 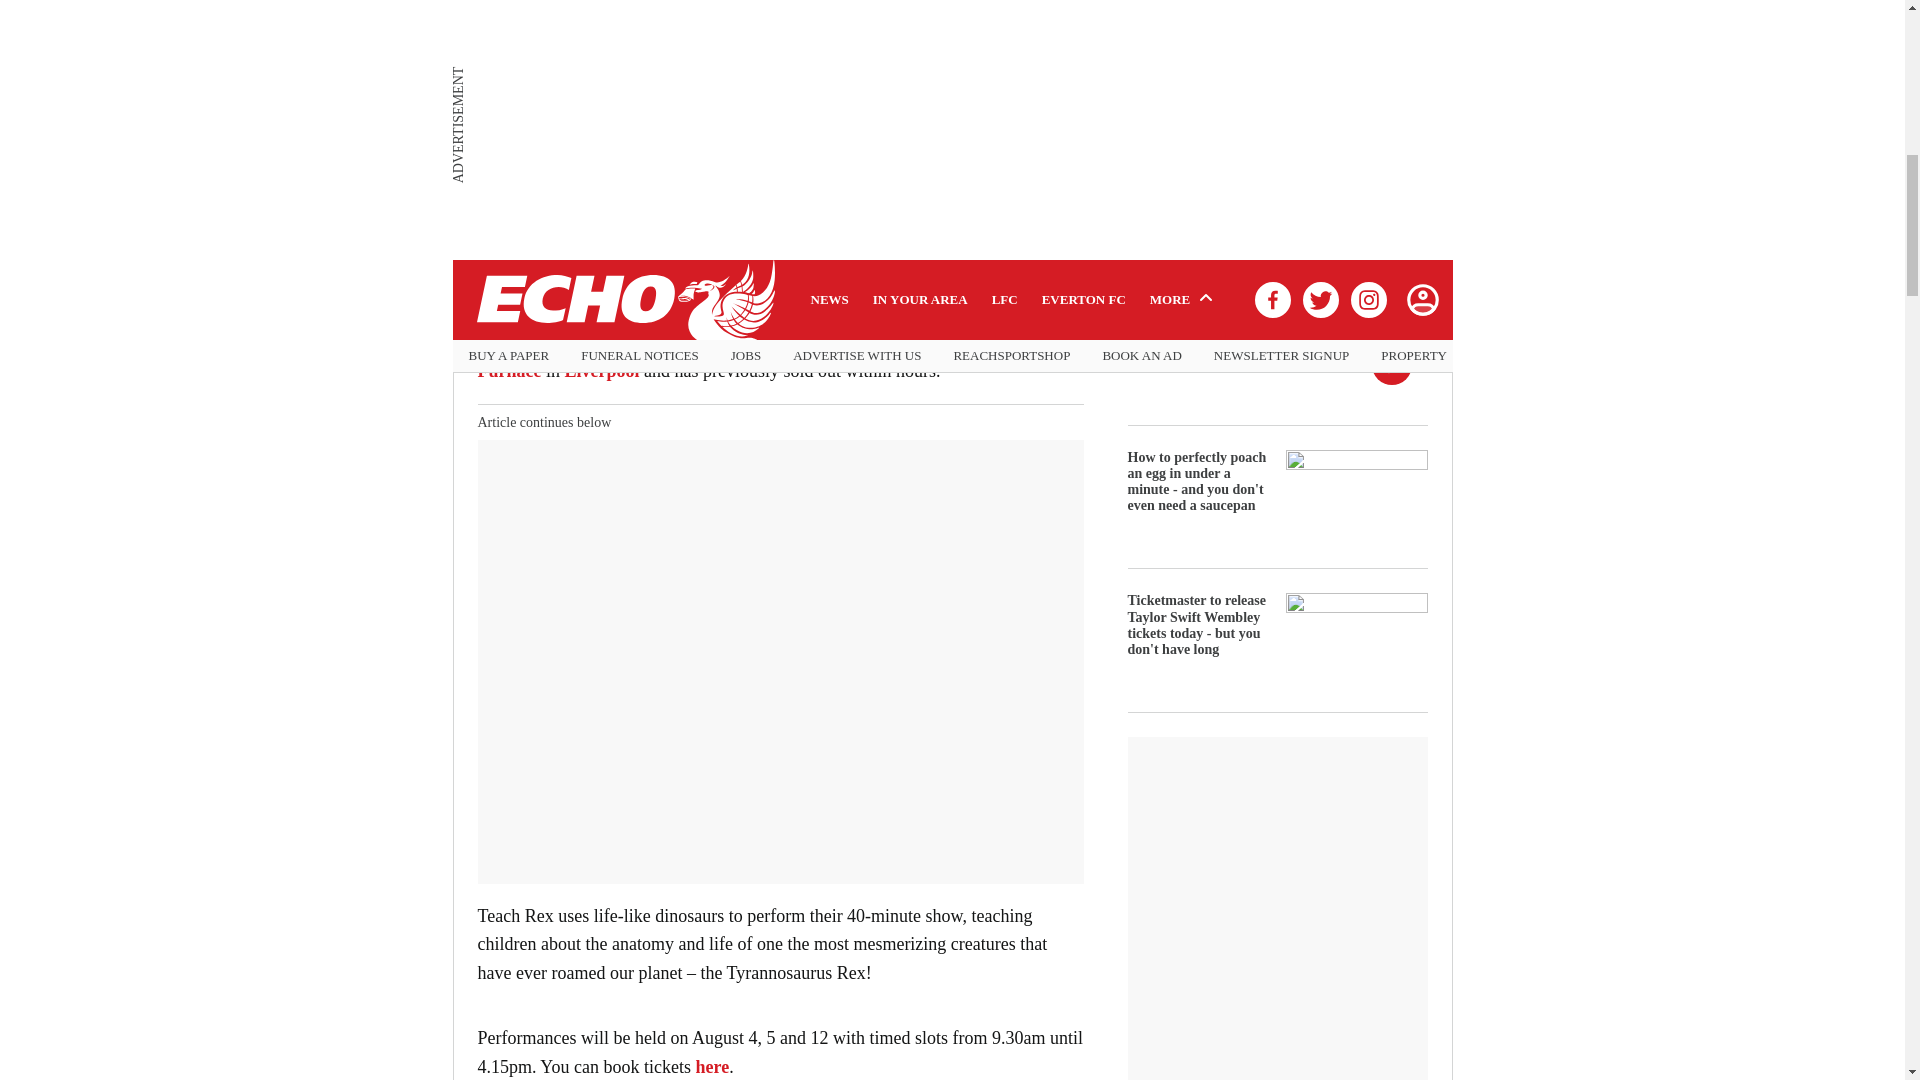 I want to click on Camp and Furnace, so click(x=758, y=356).